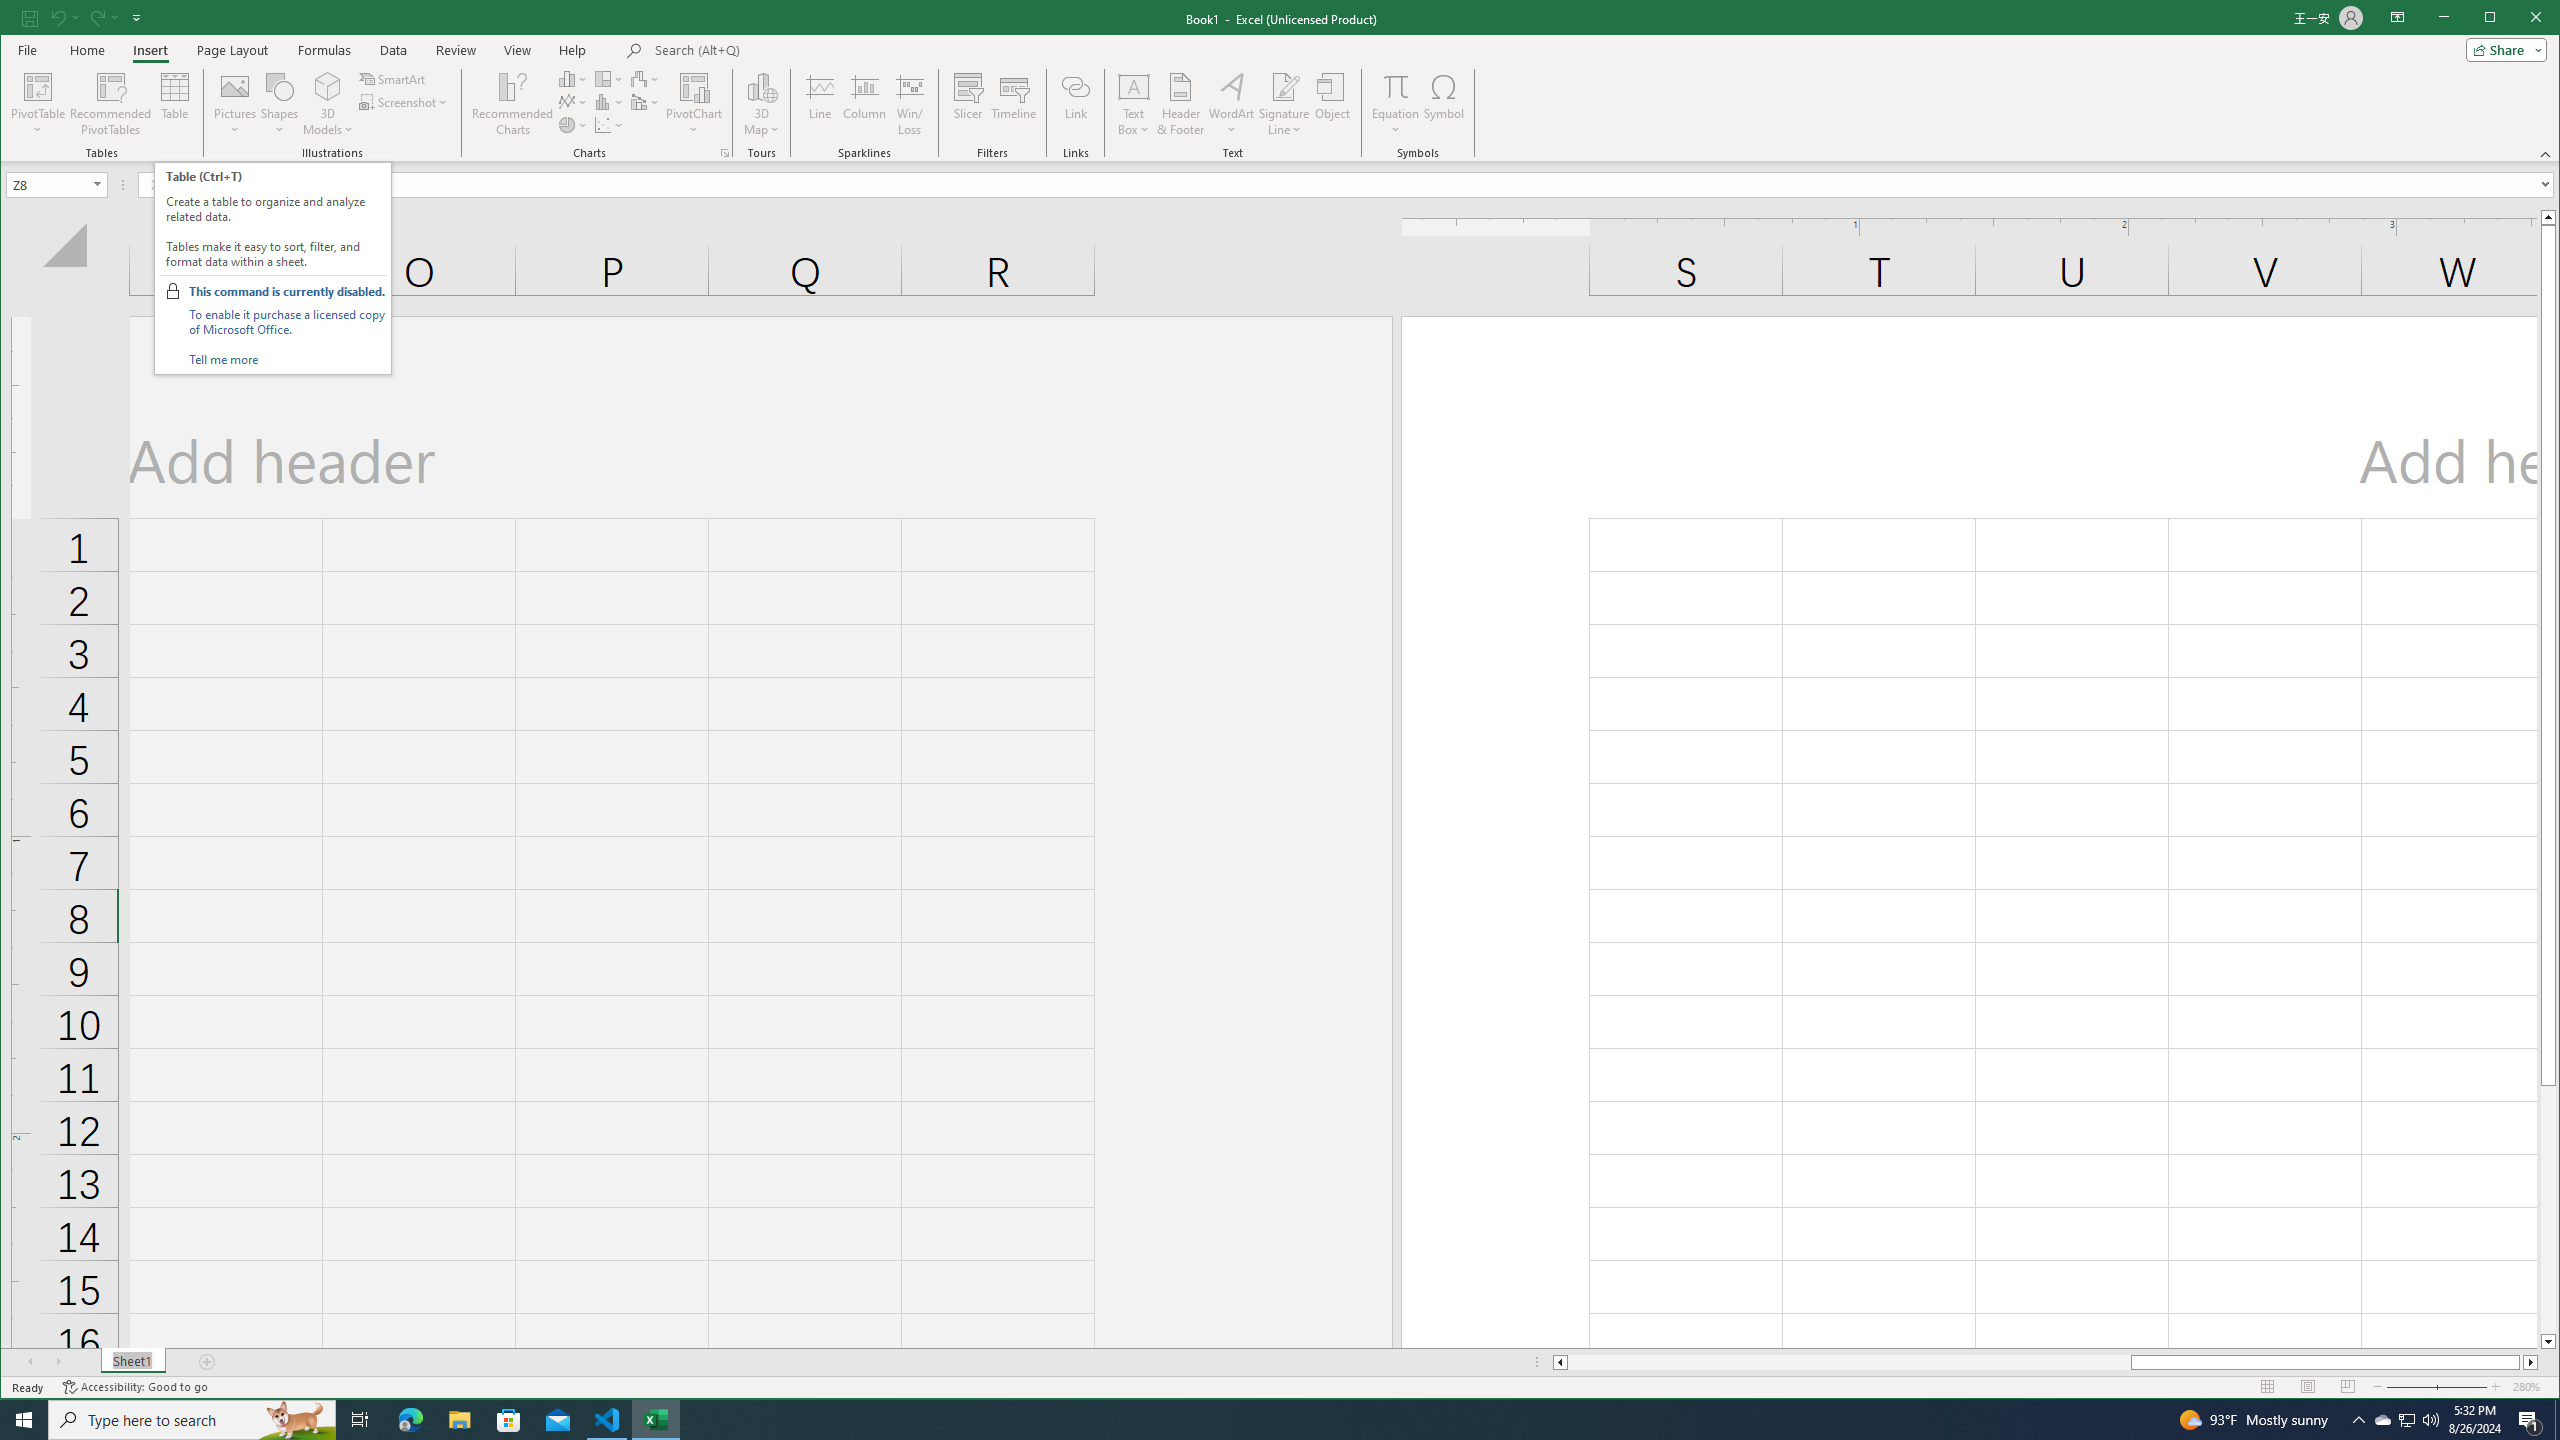 The width and height of the screenshot is (2560, 1440). What do you see at coordinates (645, 102) in the screenshot?
I see `Insert Combo Chart` at bounding box center [645, 102].